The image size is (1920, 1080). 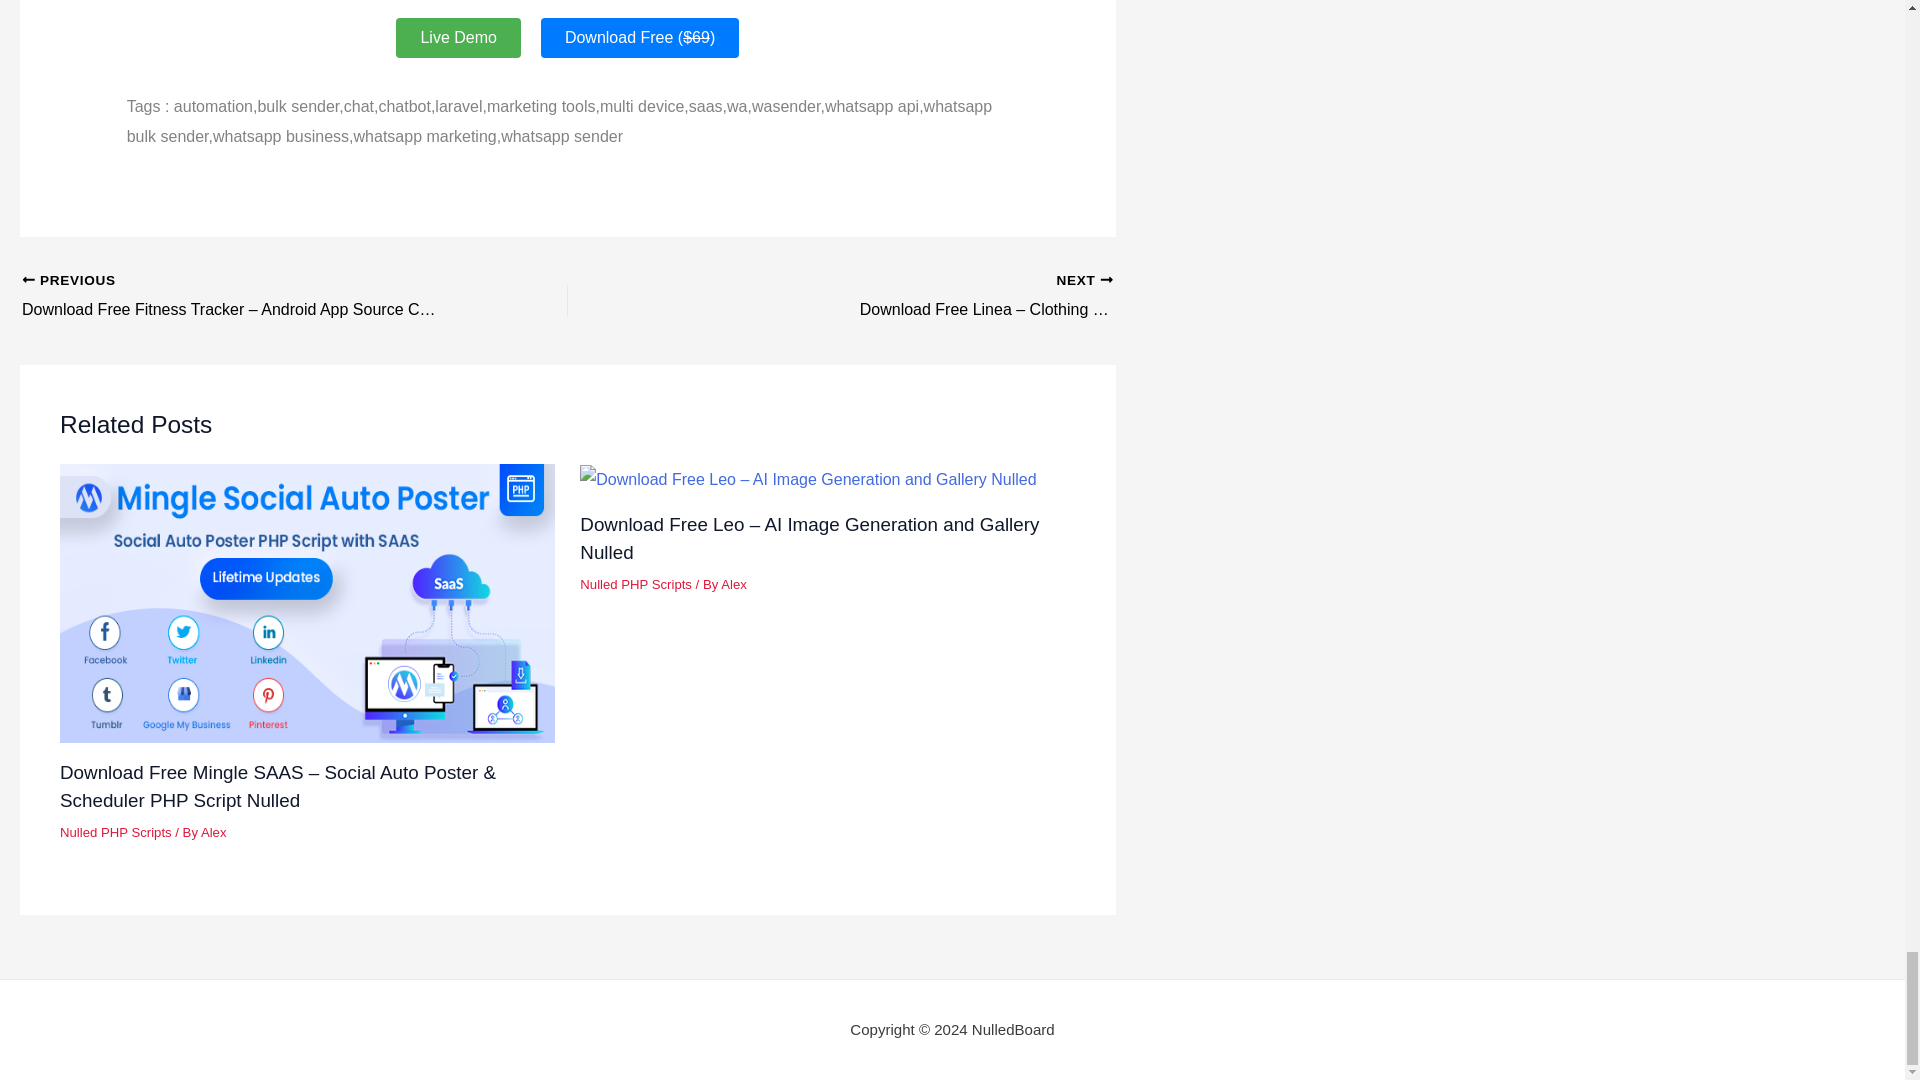 What do you see at coordinates (116, 832) in the screenshot?
I see `Nulled PHP Scripts` at bounding box center [116, 832].